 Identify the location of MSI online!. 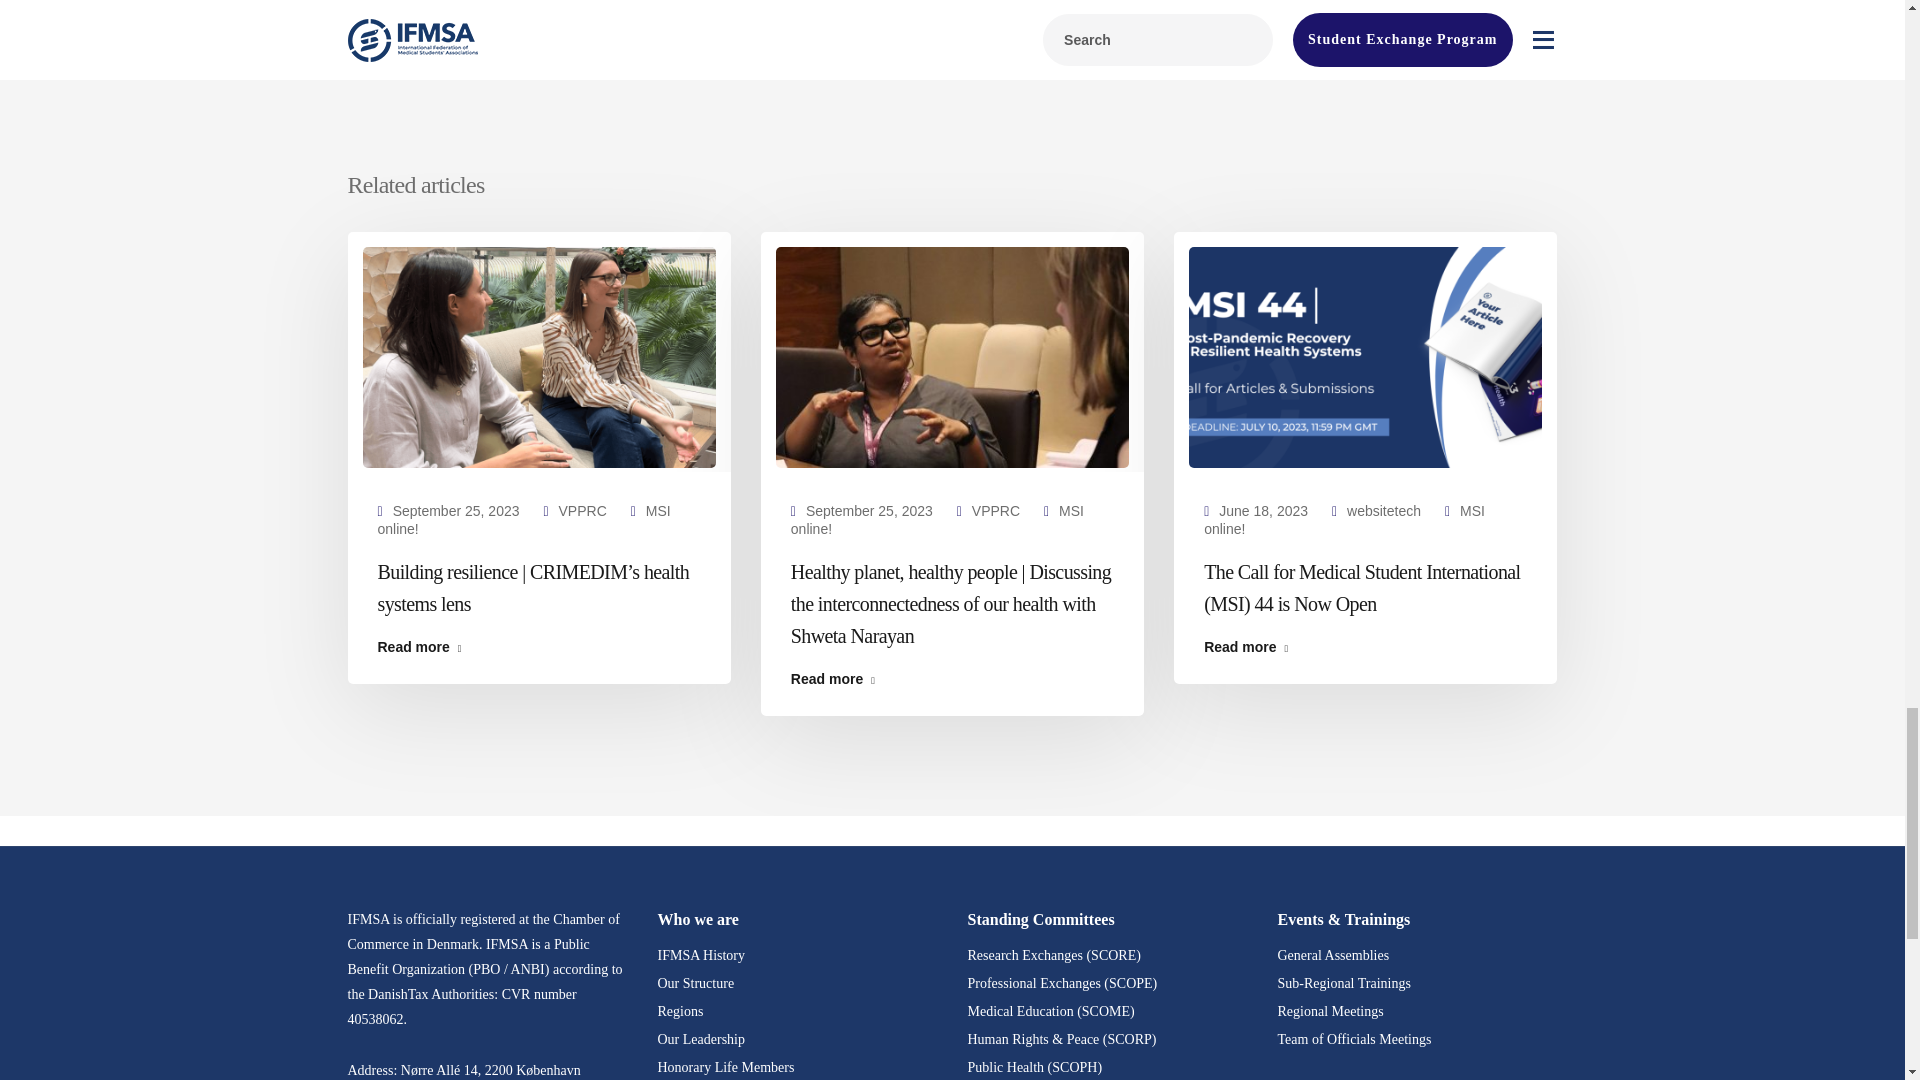
(524, 520).